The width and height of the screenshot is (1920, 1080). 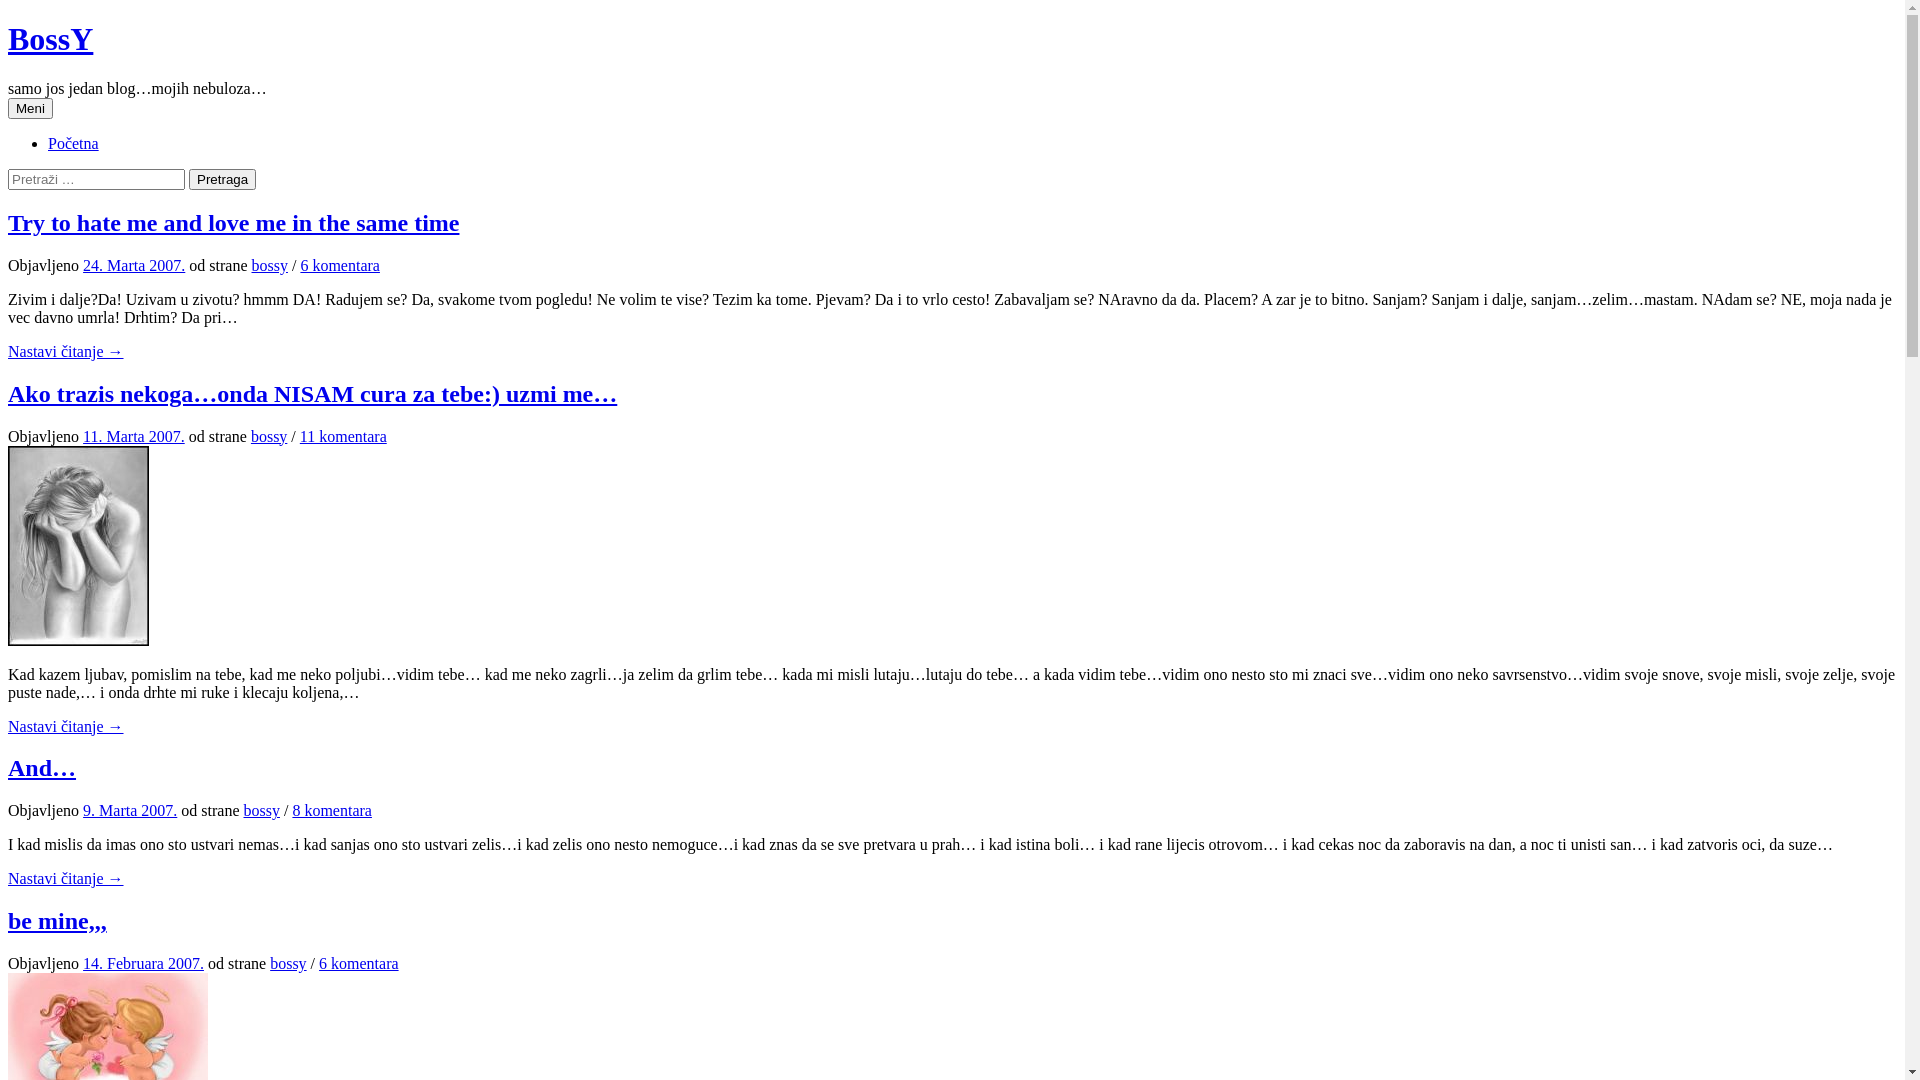 What do you see at coordinates (58, 921) in the screenshot?
I see `be mine,,,` at bounding box center [58, 921].